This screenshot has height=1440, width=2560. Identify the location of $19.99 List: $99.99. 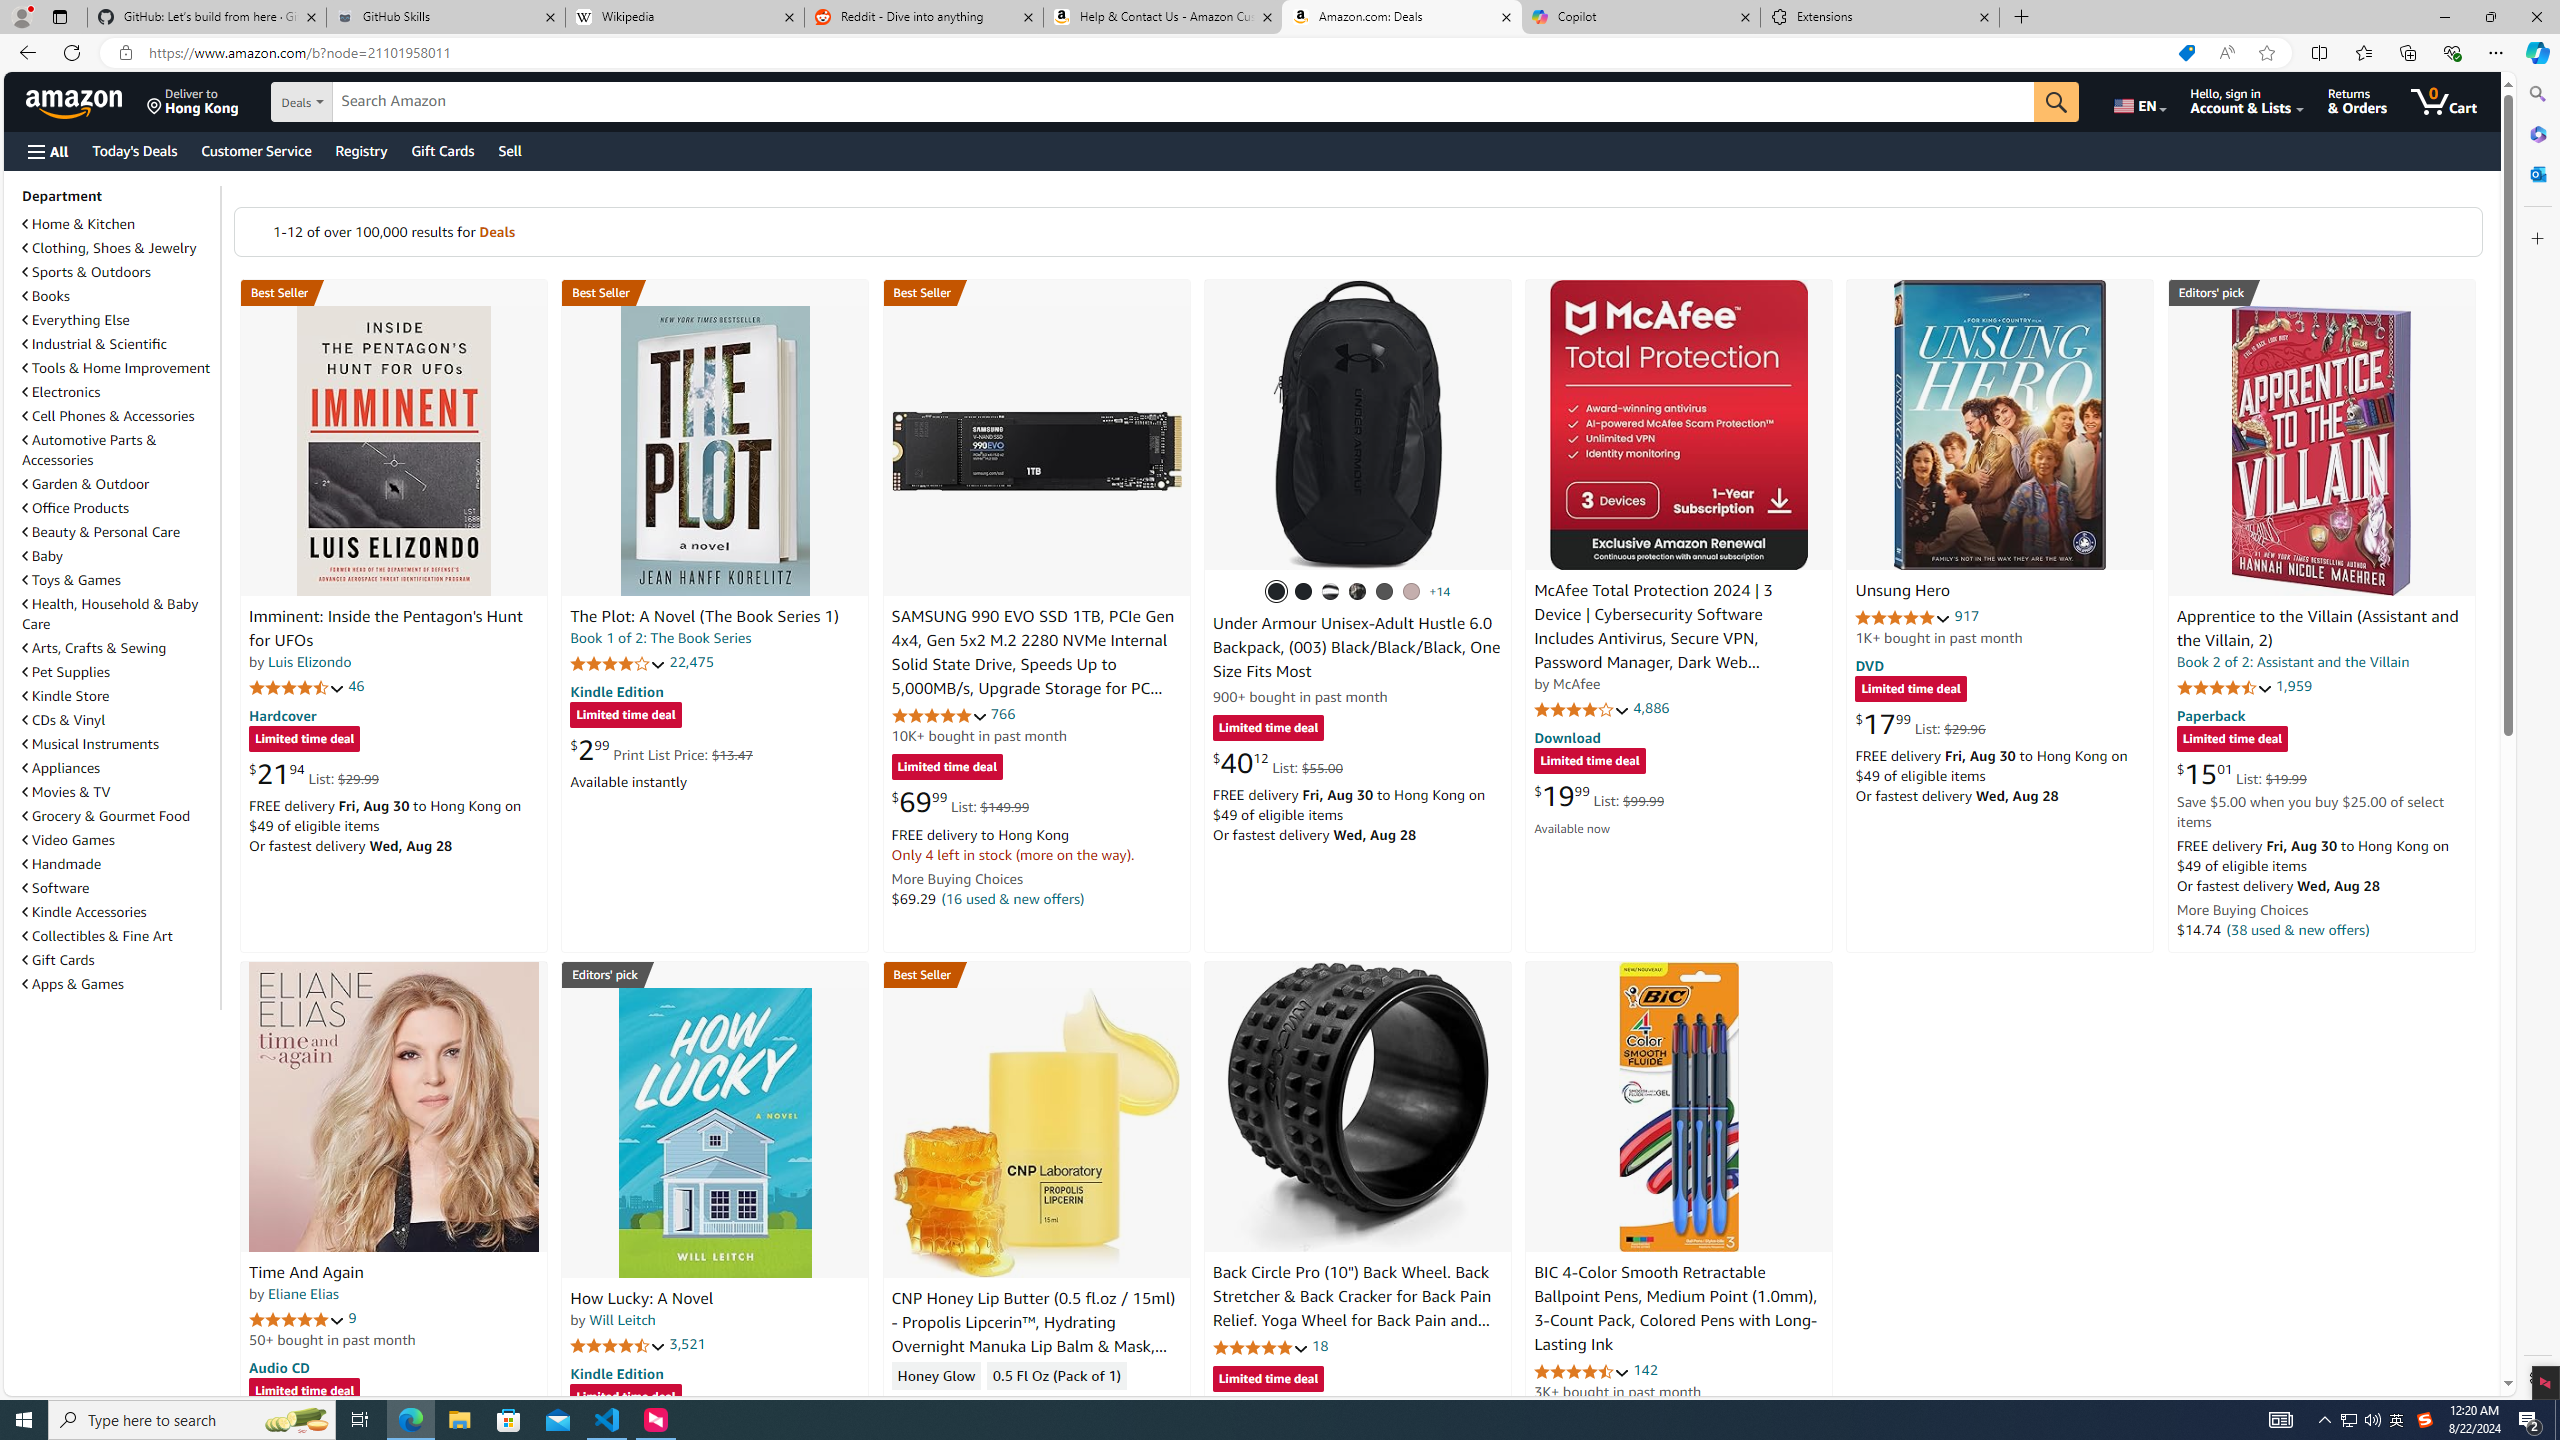
(1598, 795).